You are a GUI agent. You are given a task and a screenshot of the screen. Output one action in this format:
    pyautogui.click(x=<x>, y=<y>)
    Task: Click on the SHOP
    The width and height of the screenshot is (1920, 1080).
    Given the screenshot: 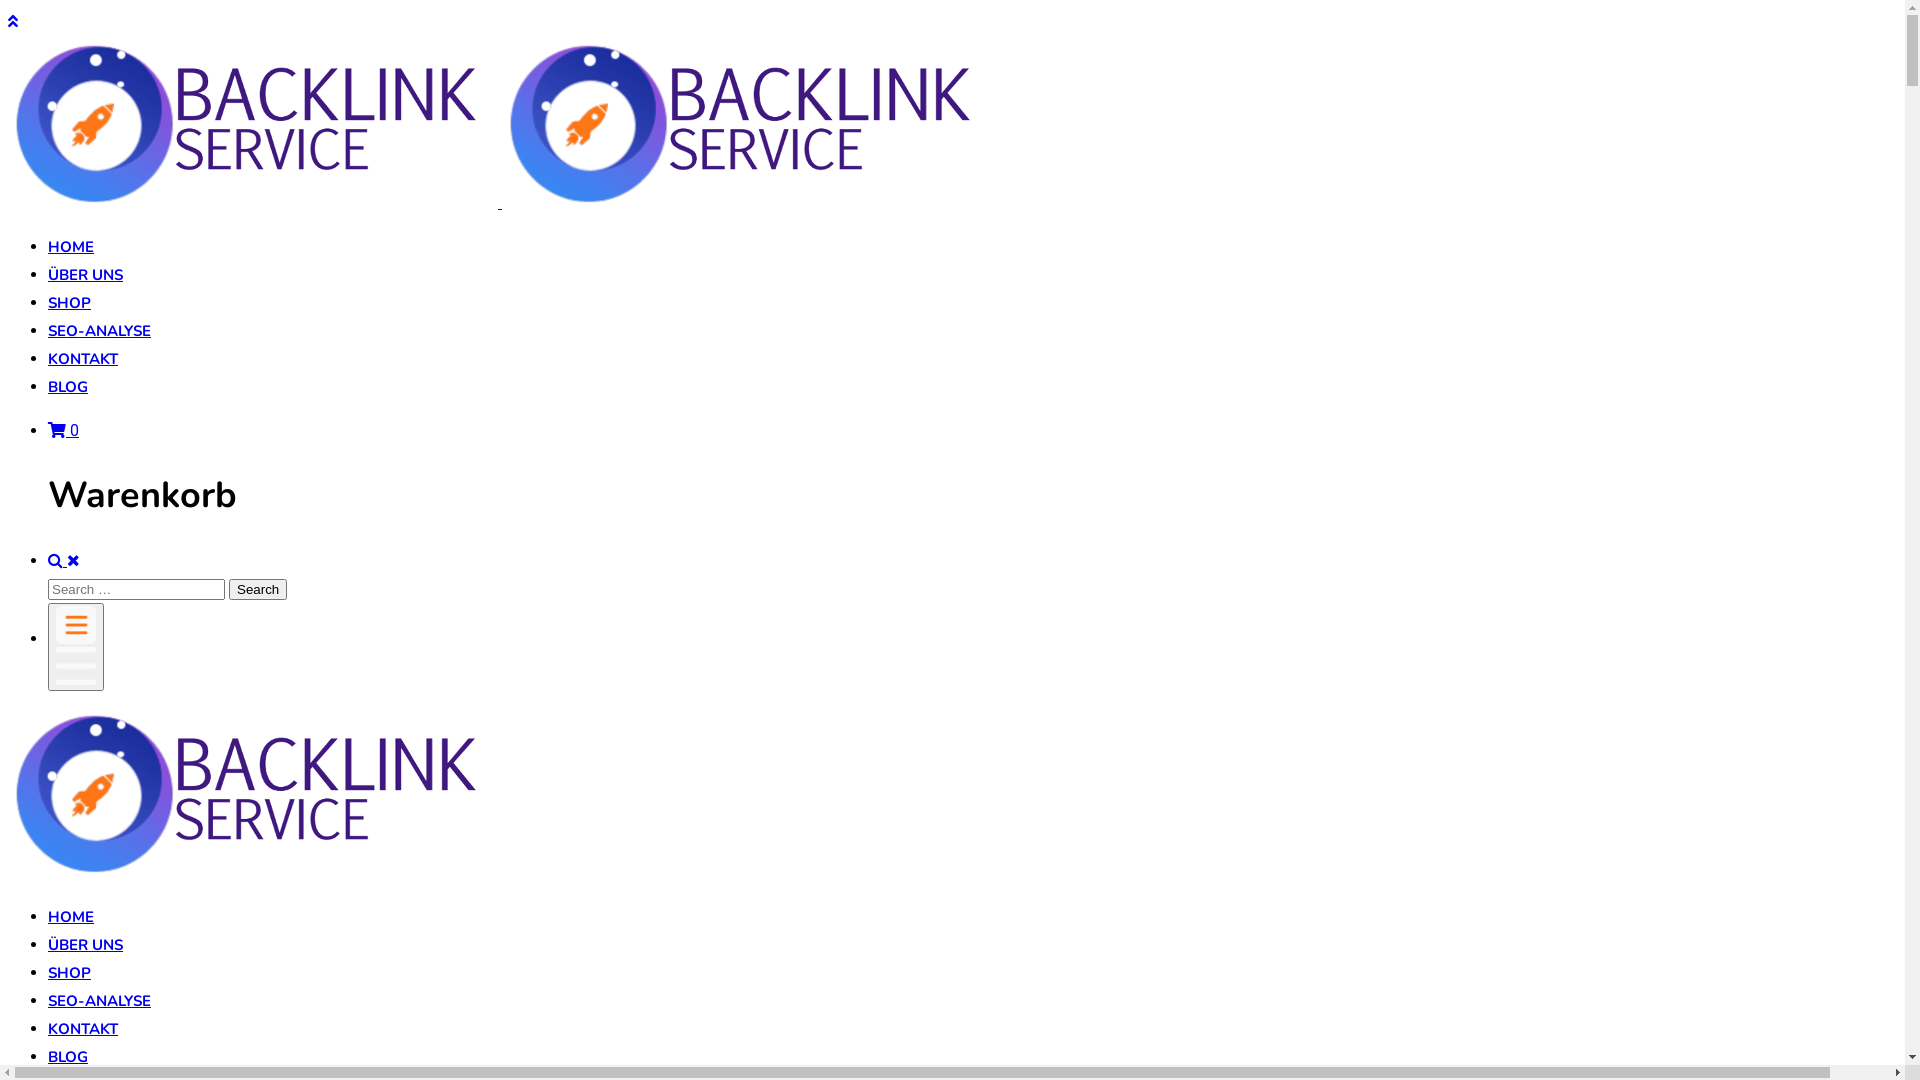 What is the action you would take?
    pyautogui.click(x=70, y=973)
    